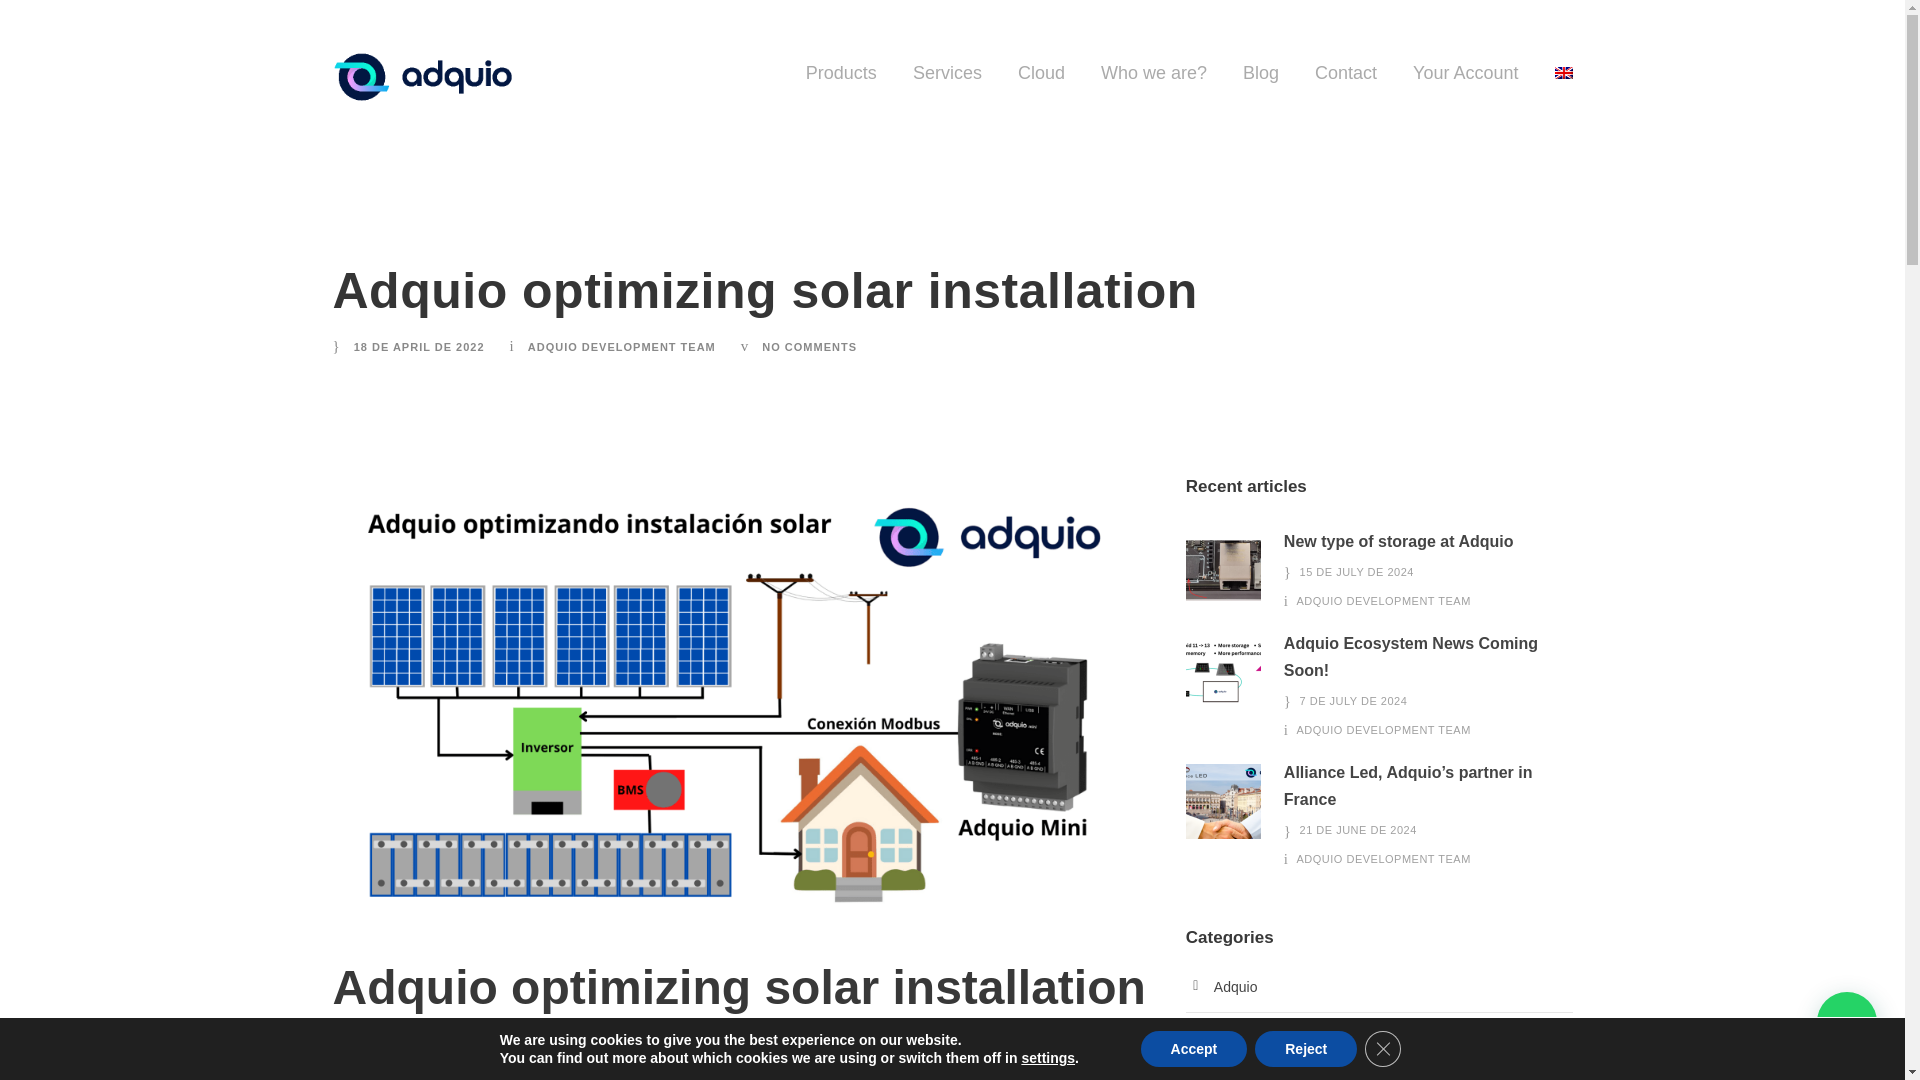  Describe the element at coordinates (1224, 570) in the screenshot. I see `Untitled-2024-04-09-1349` at that location.